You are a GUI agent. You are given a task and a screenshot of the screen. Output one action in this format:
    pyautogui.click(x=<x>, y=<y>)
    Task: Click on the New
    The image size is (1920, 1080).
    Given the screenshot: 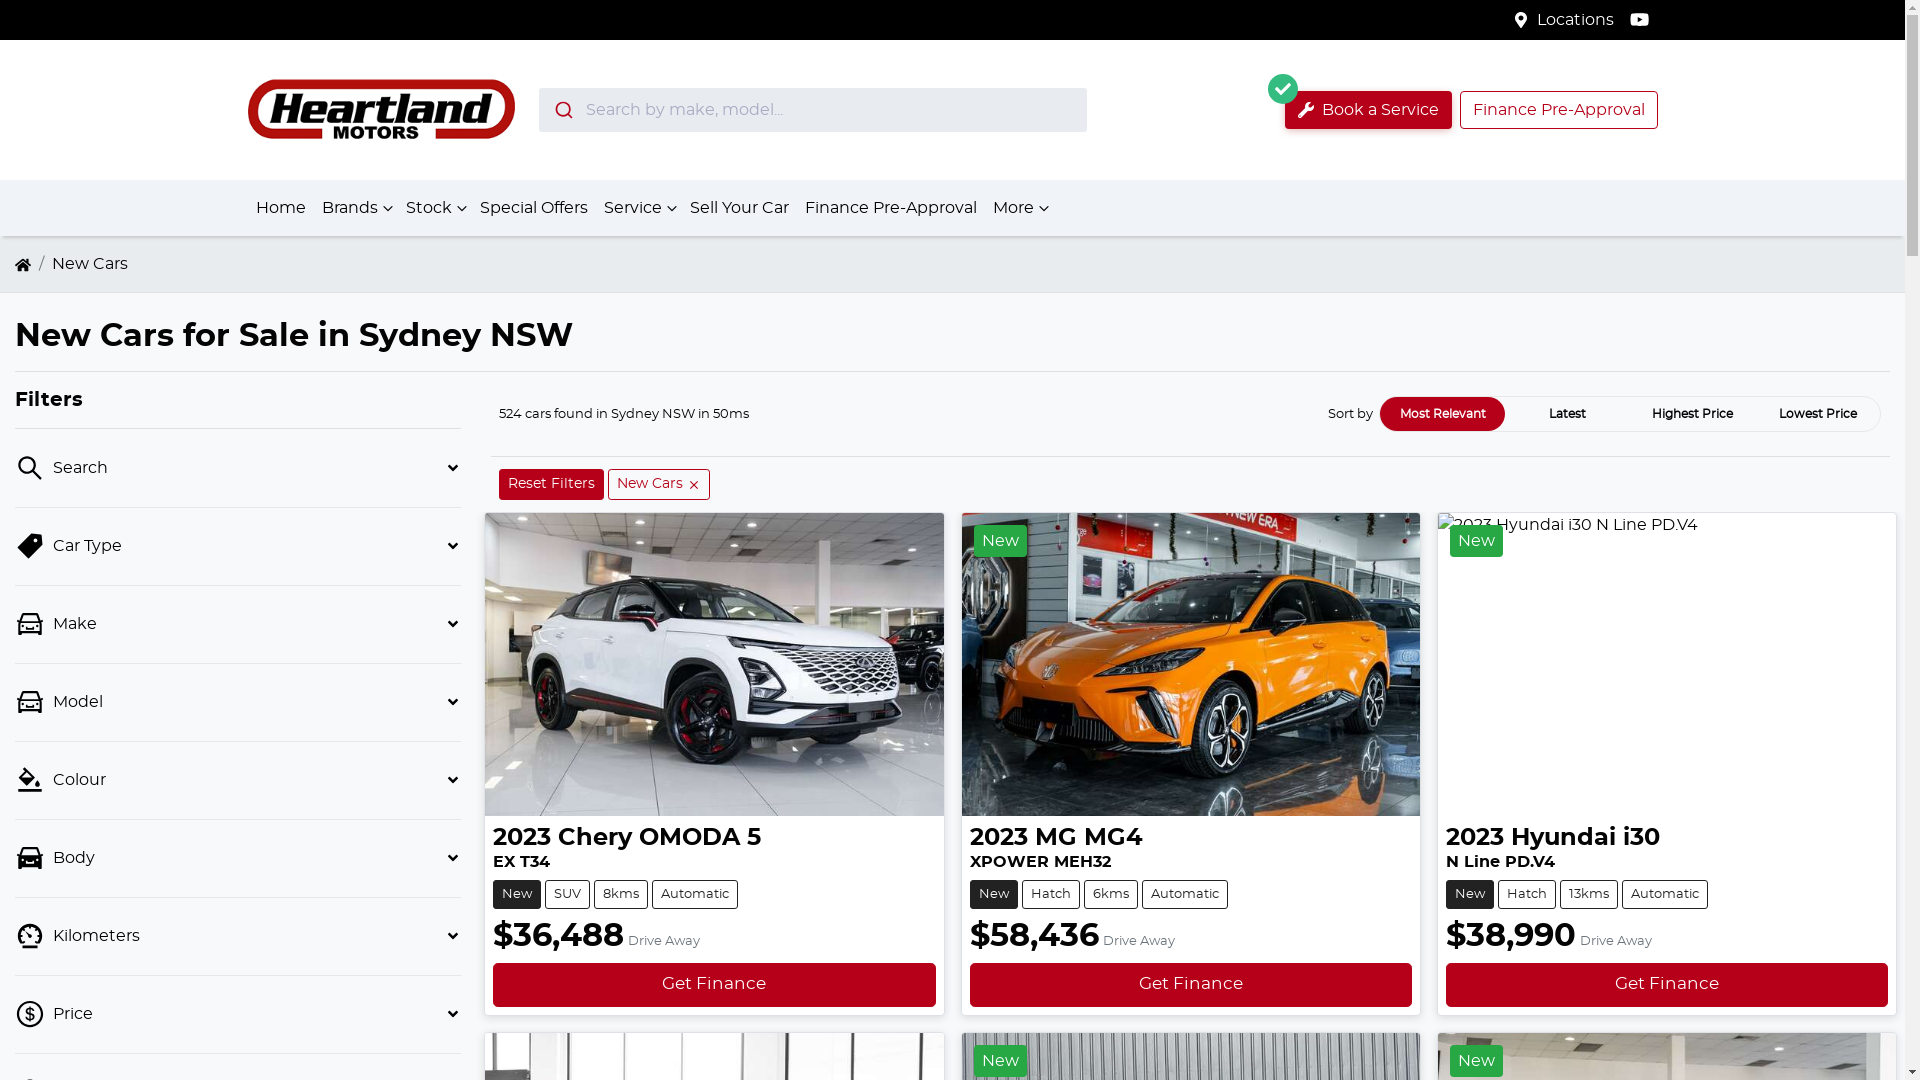 What is the action you would take?
    pyautogui.click(x=1191, y=664)
    